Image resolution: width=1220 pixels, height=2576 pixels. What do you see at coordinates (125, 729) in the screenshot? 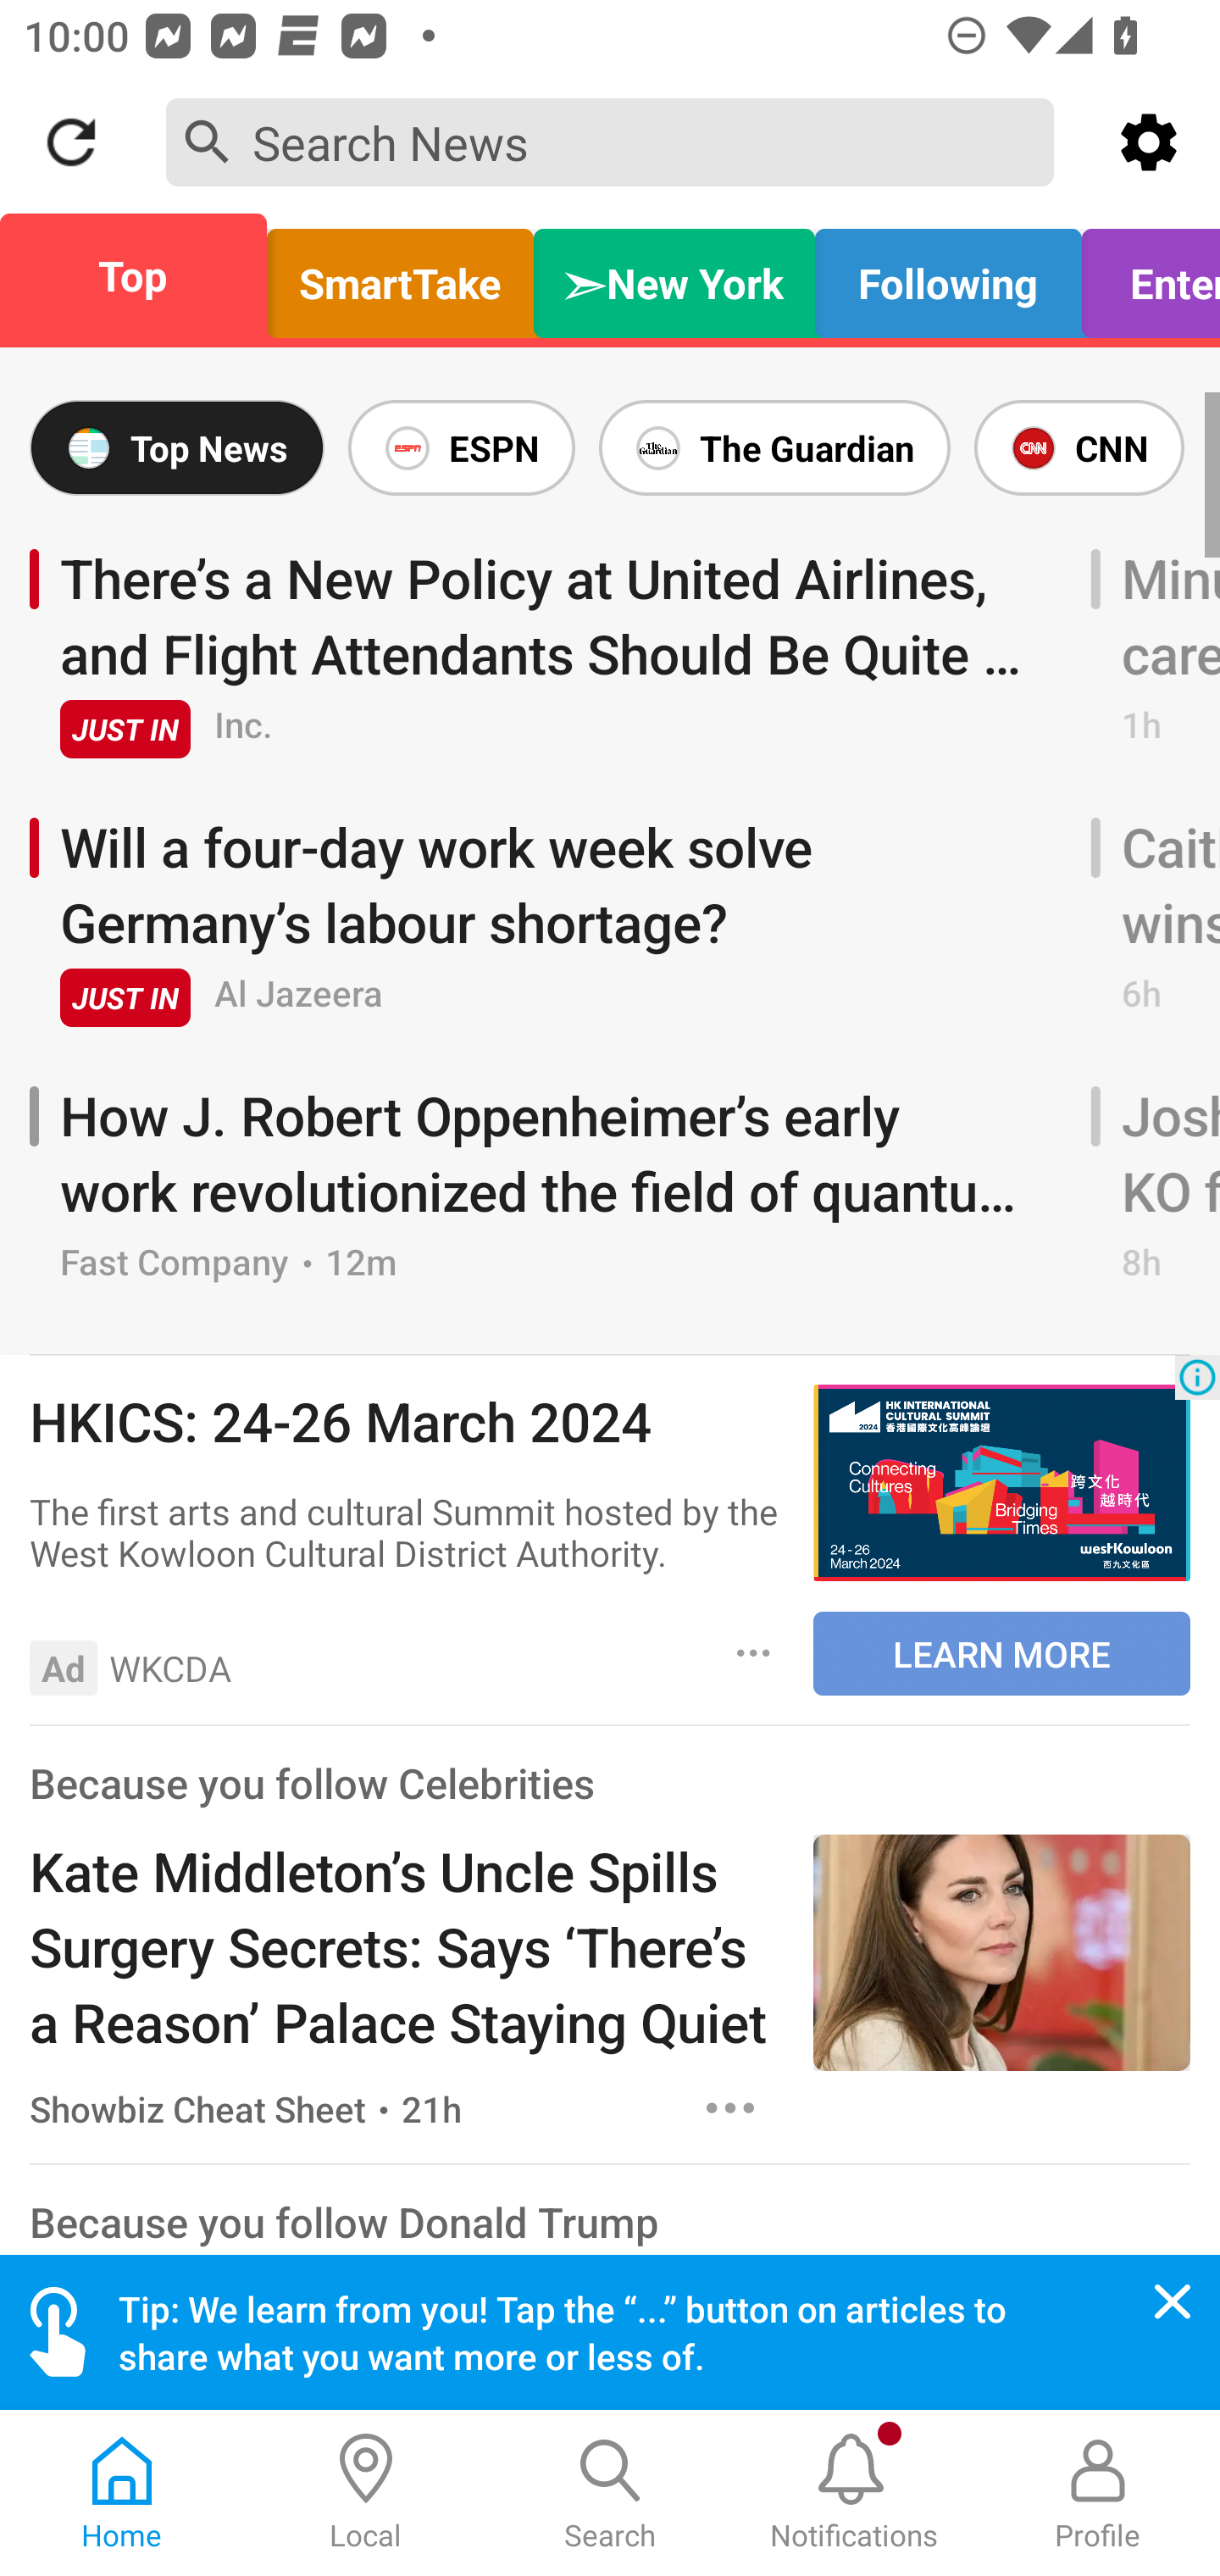
I see `JUST IN` at bounding box center [125, 729].